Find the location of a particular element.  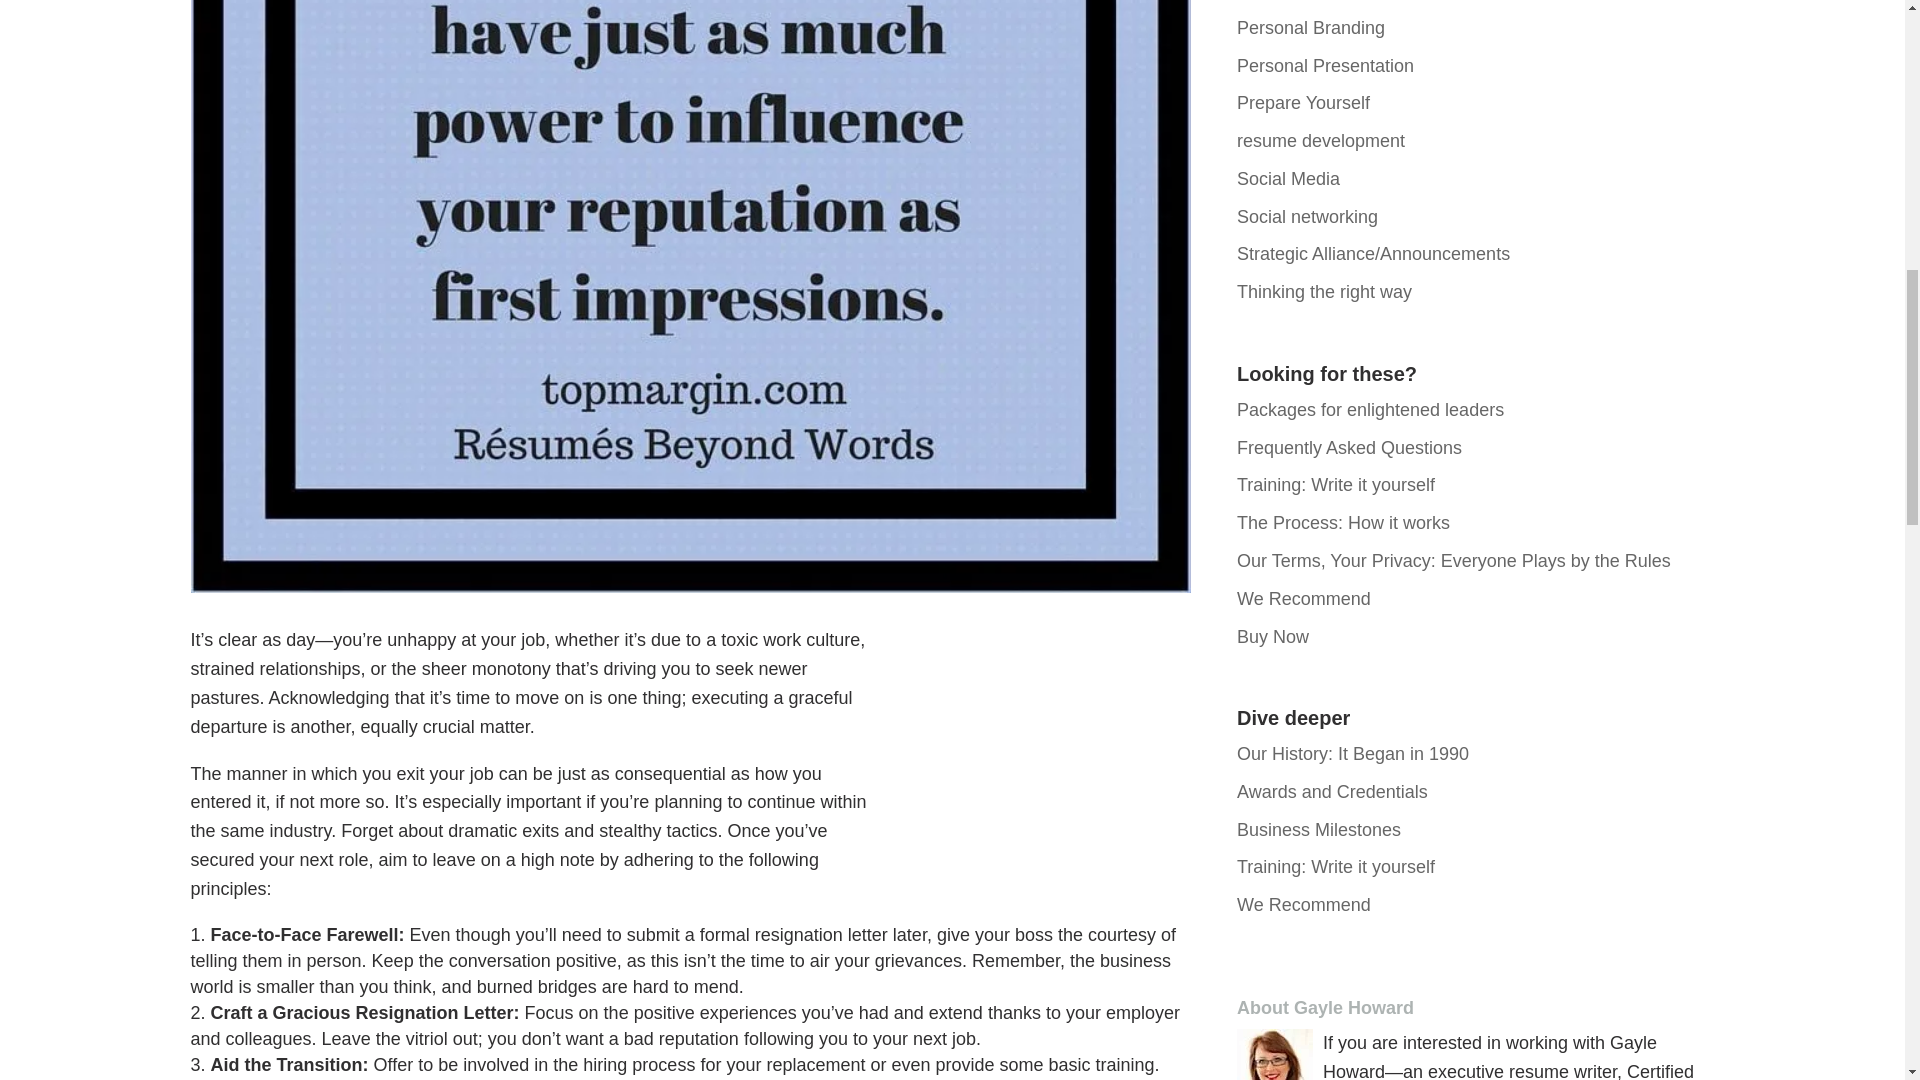

Social networking is located at coordinates (1307, 216).